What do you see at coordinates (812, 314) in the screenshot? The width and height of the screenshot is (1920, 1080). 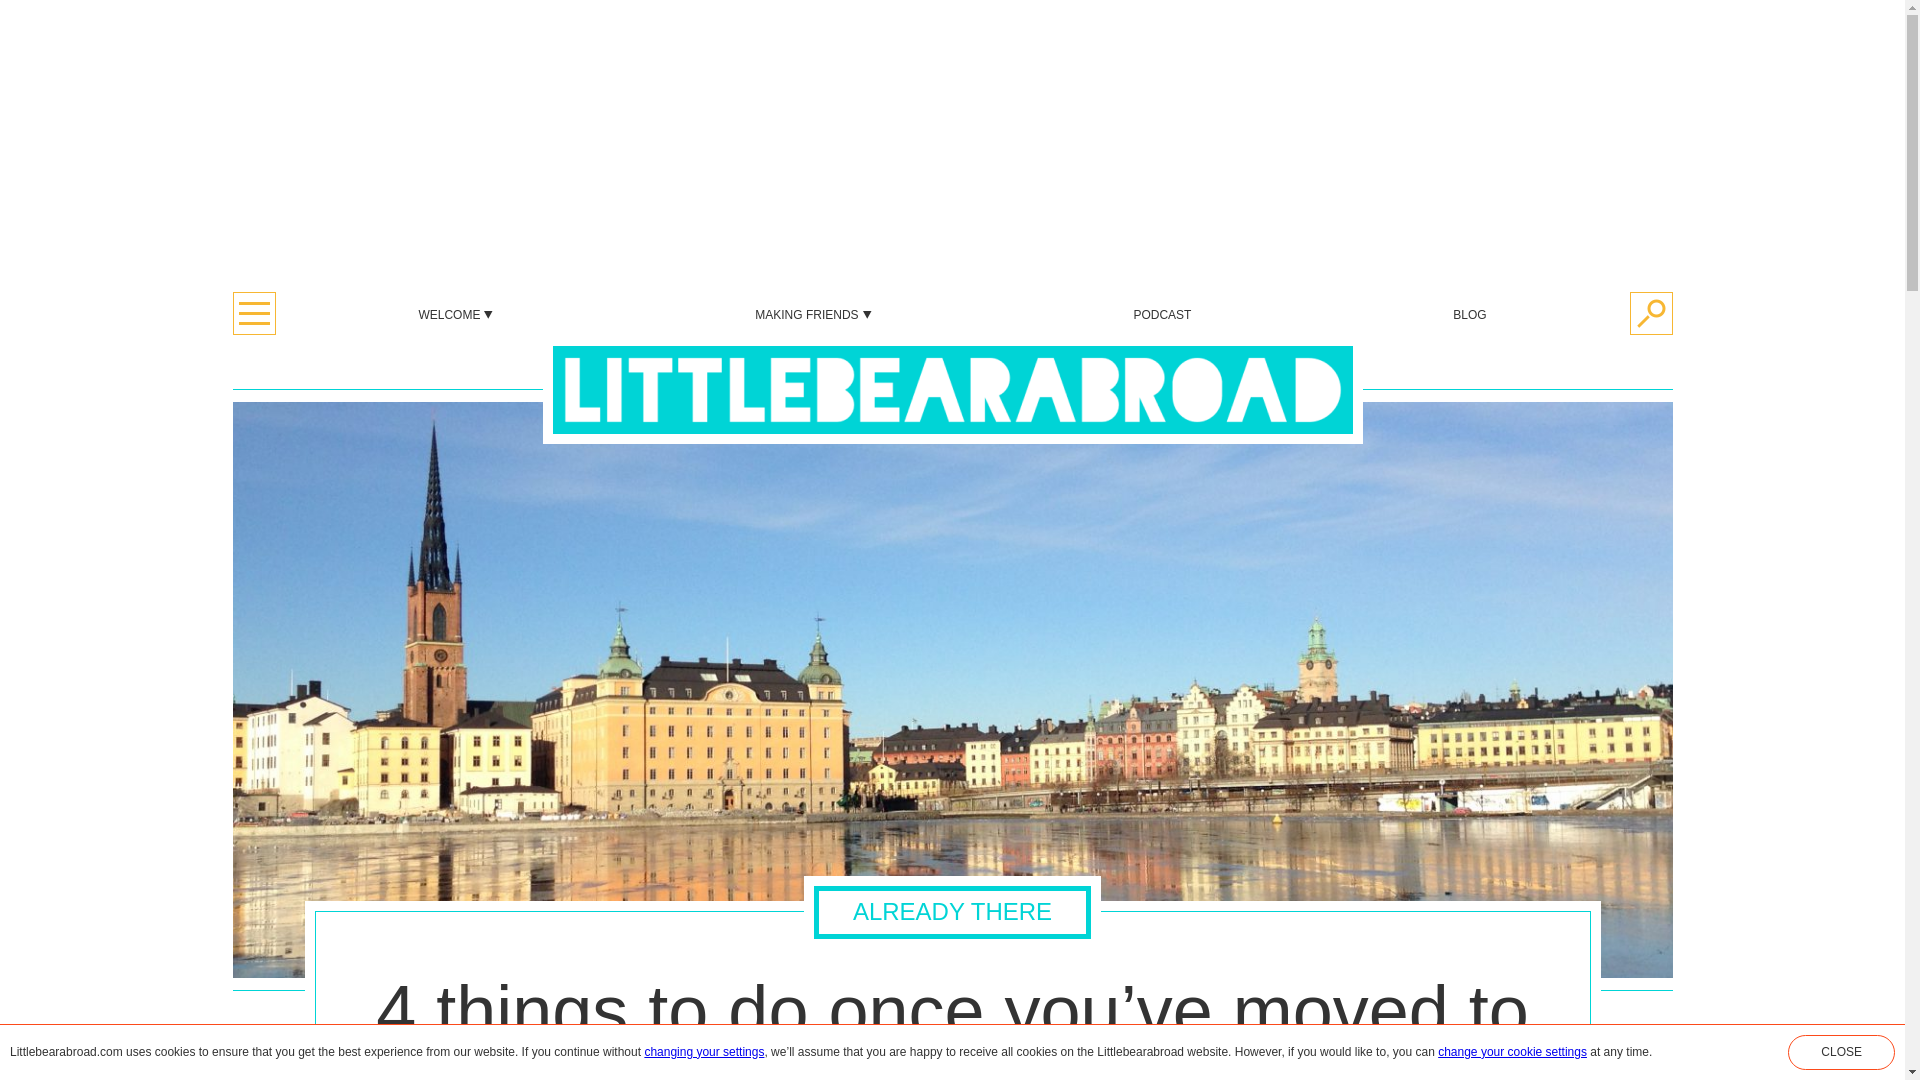 I see `MAKING FRIENDS` at bounding box center [812, 314].